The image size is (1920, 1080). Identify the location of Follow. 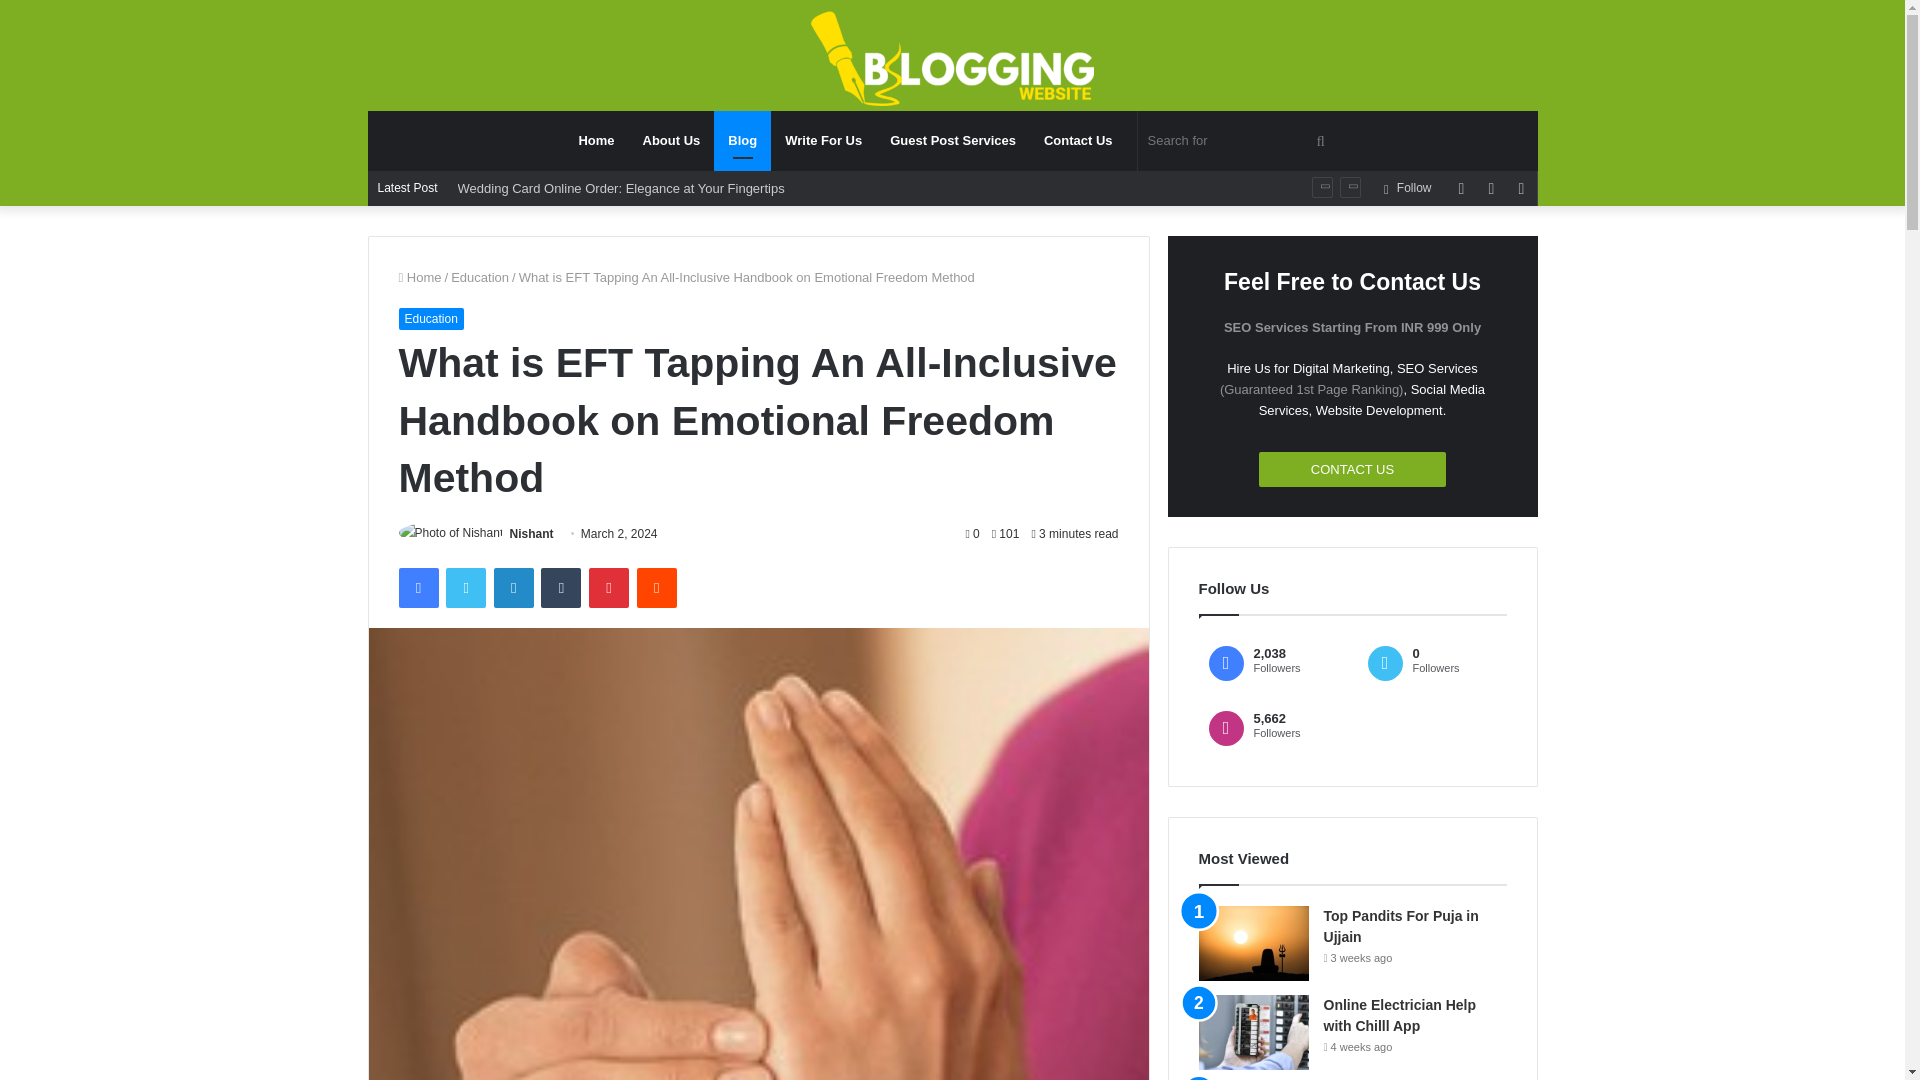
(1406, 188).